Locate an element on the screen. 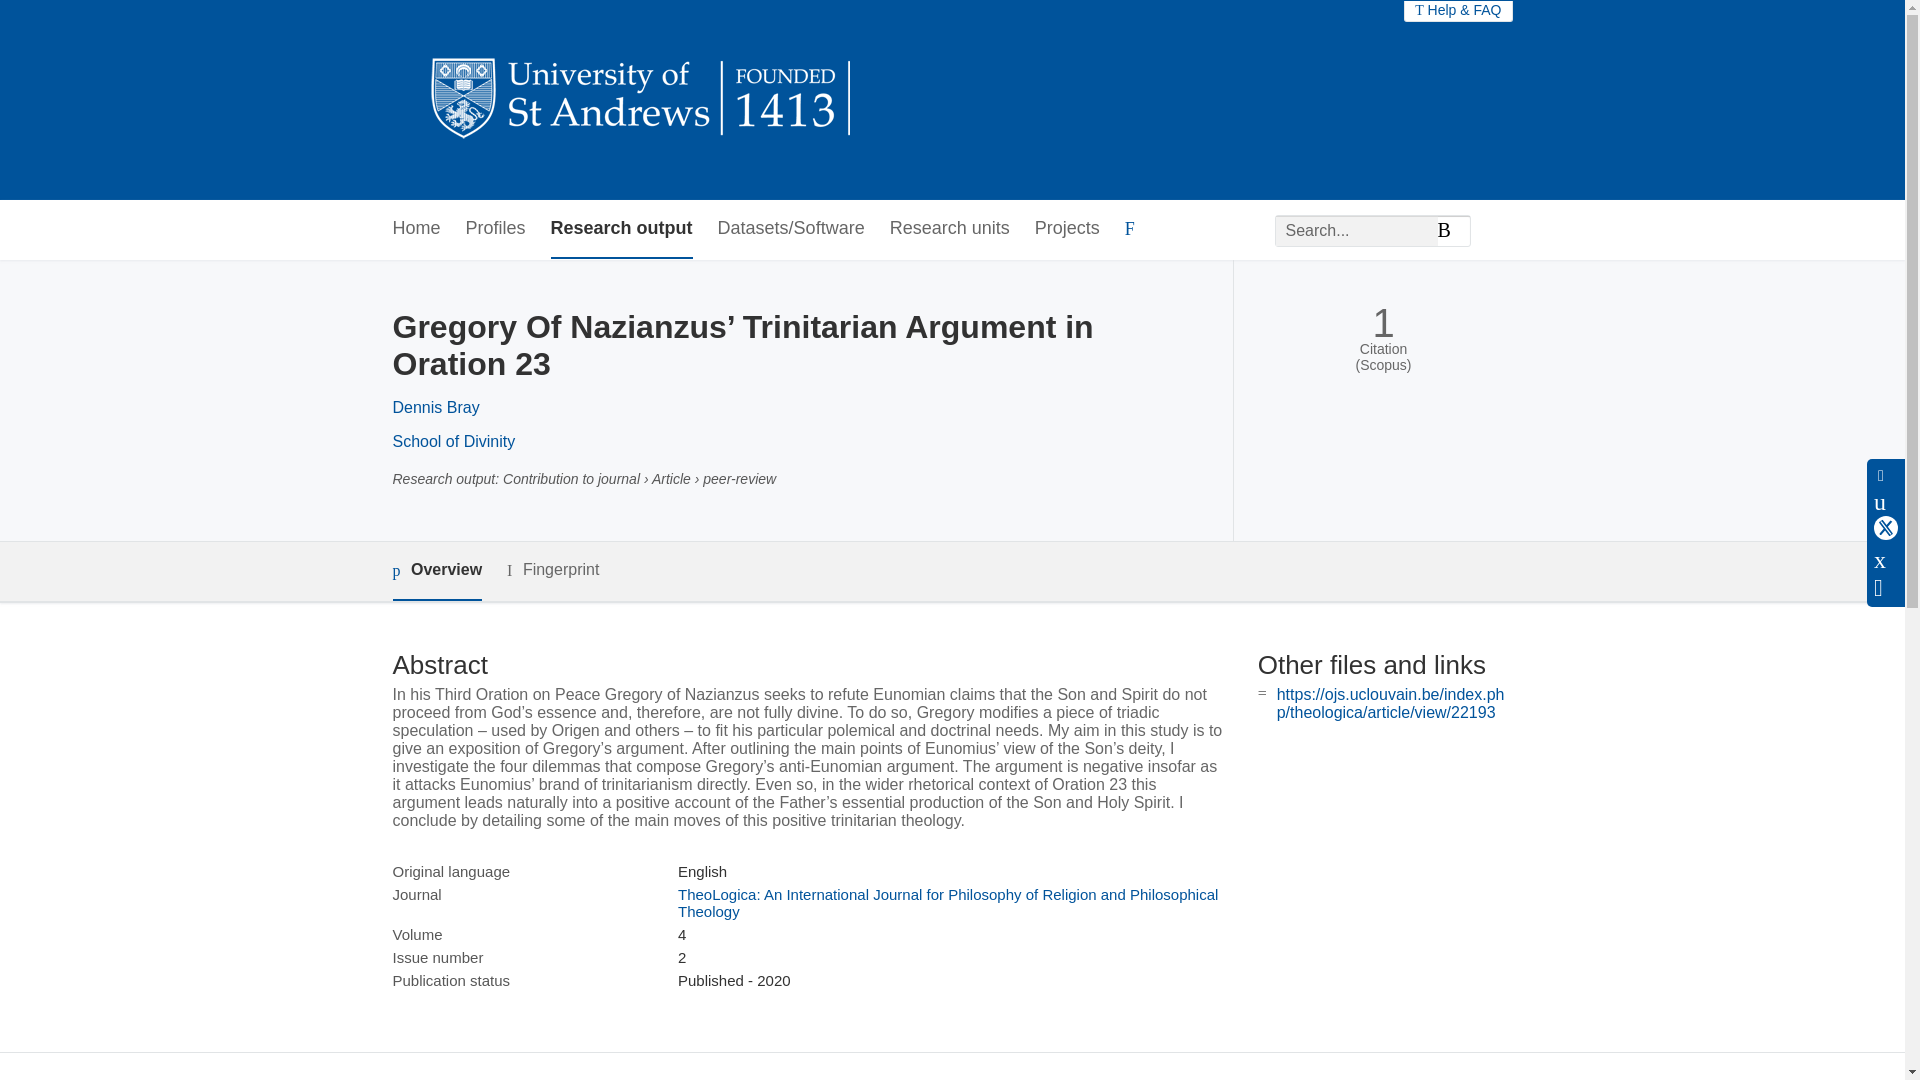 The image size is (1920, 1080). School of Divinity is located at coordinates (452, 442).